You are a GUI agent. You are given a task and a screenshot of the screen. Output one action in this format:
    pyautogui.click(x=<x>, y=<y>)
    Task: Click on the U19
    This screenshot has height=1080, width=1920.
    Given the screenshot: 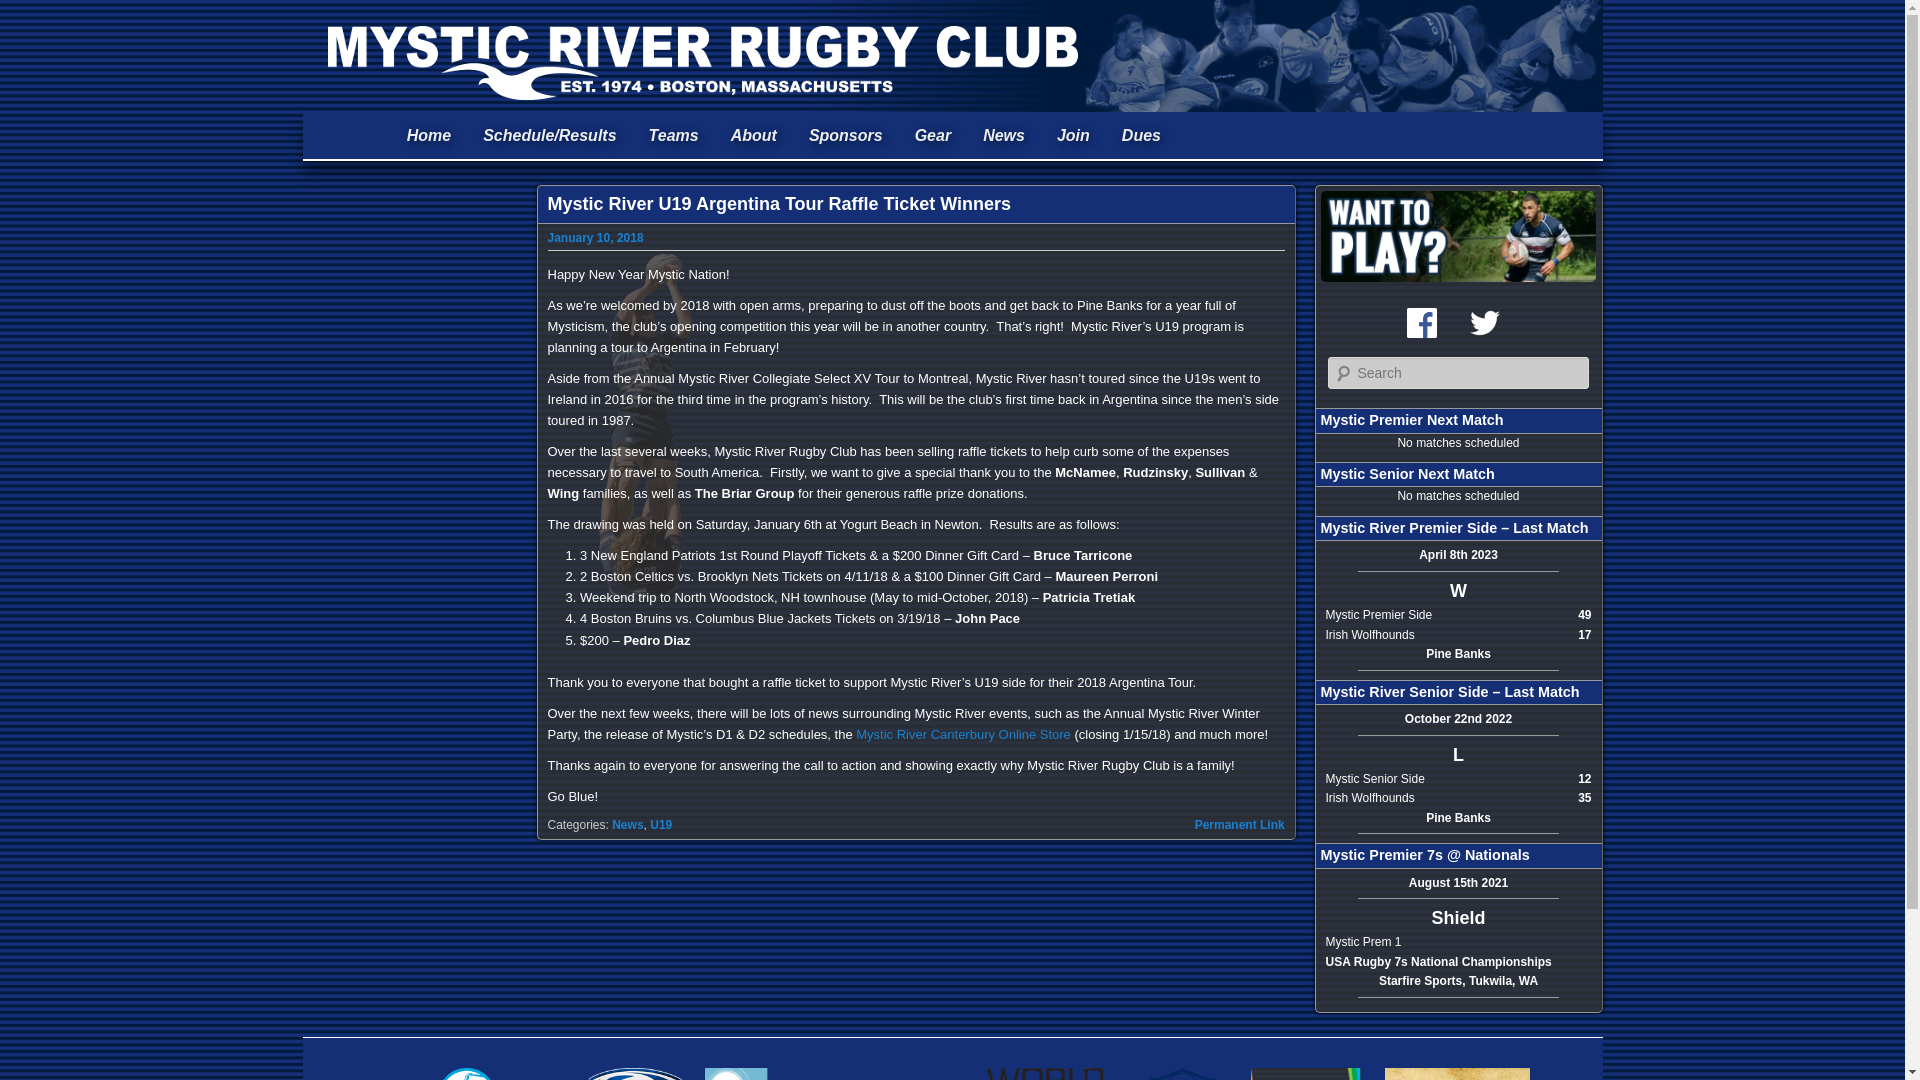 What is the action you would take?
    pyautogui.click(x=661, y=824)
    